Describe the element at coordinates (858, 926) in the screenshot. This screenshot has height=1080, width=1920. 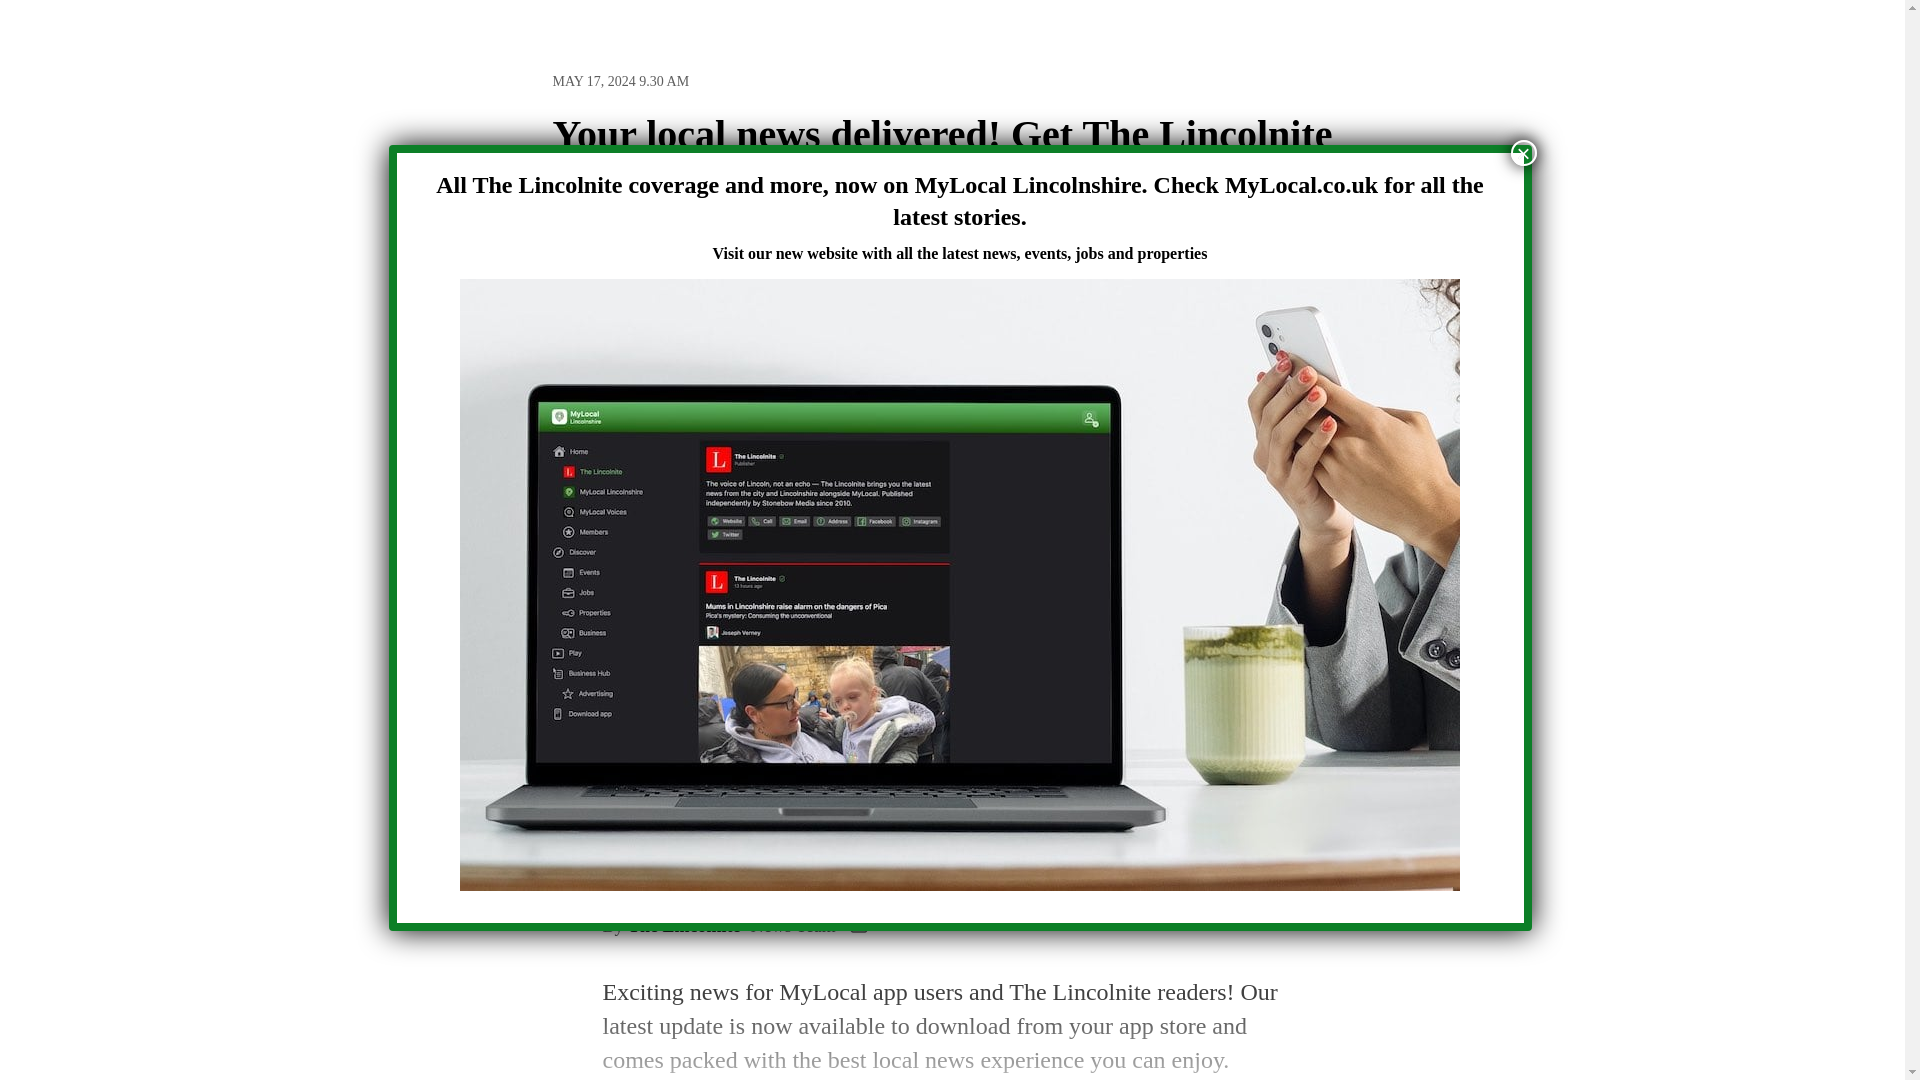
I see `Contact author` at that location.